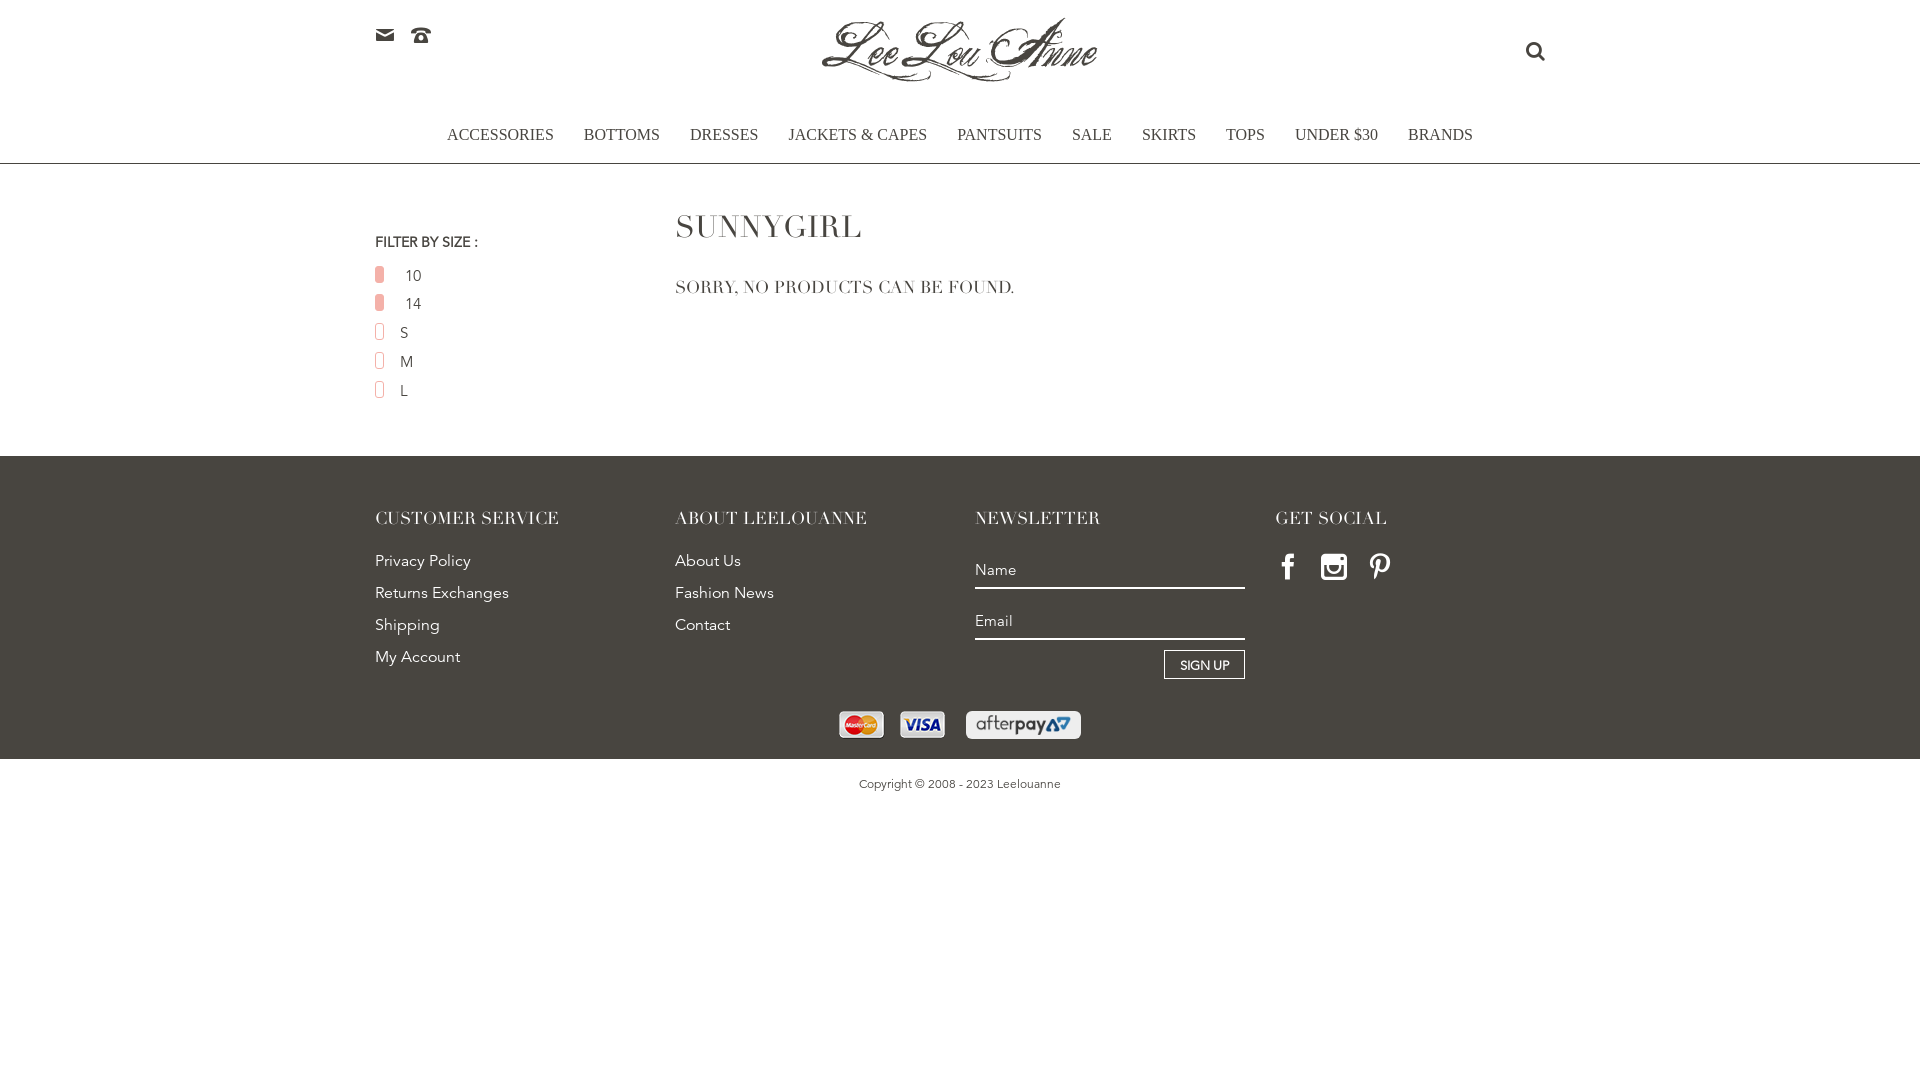  Describe the element at coordinates (1204, 664) in the screenshot. I see `Sign Up` at that location.